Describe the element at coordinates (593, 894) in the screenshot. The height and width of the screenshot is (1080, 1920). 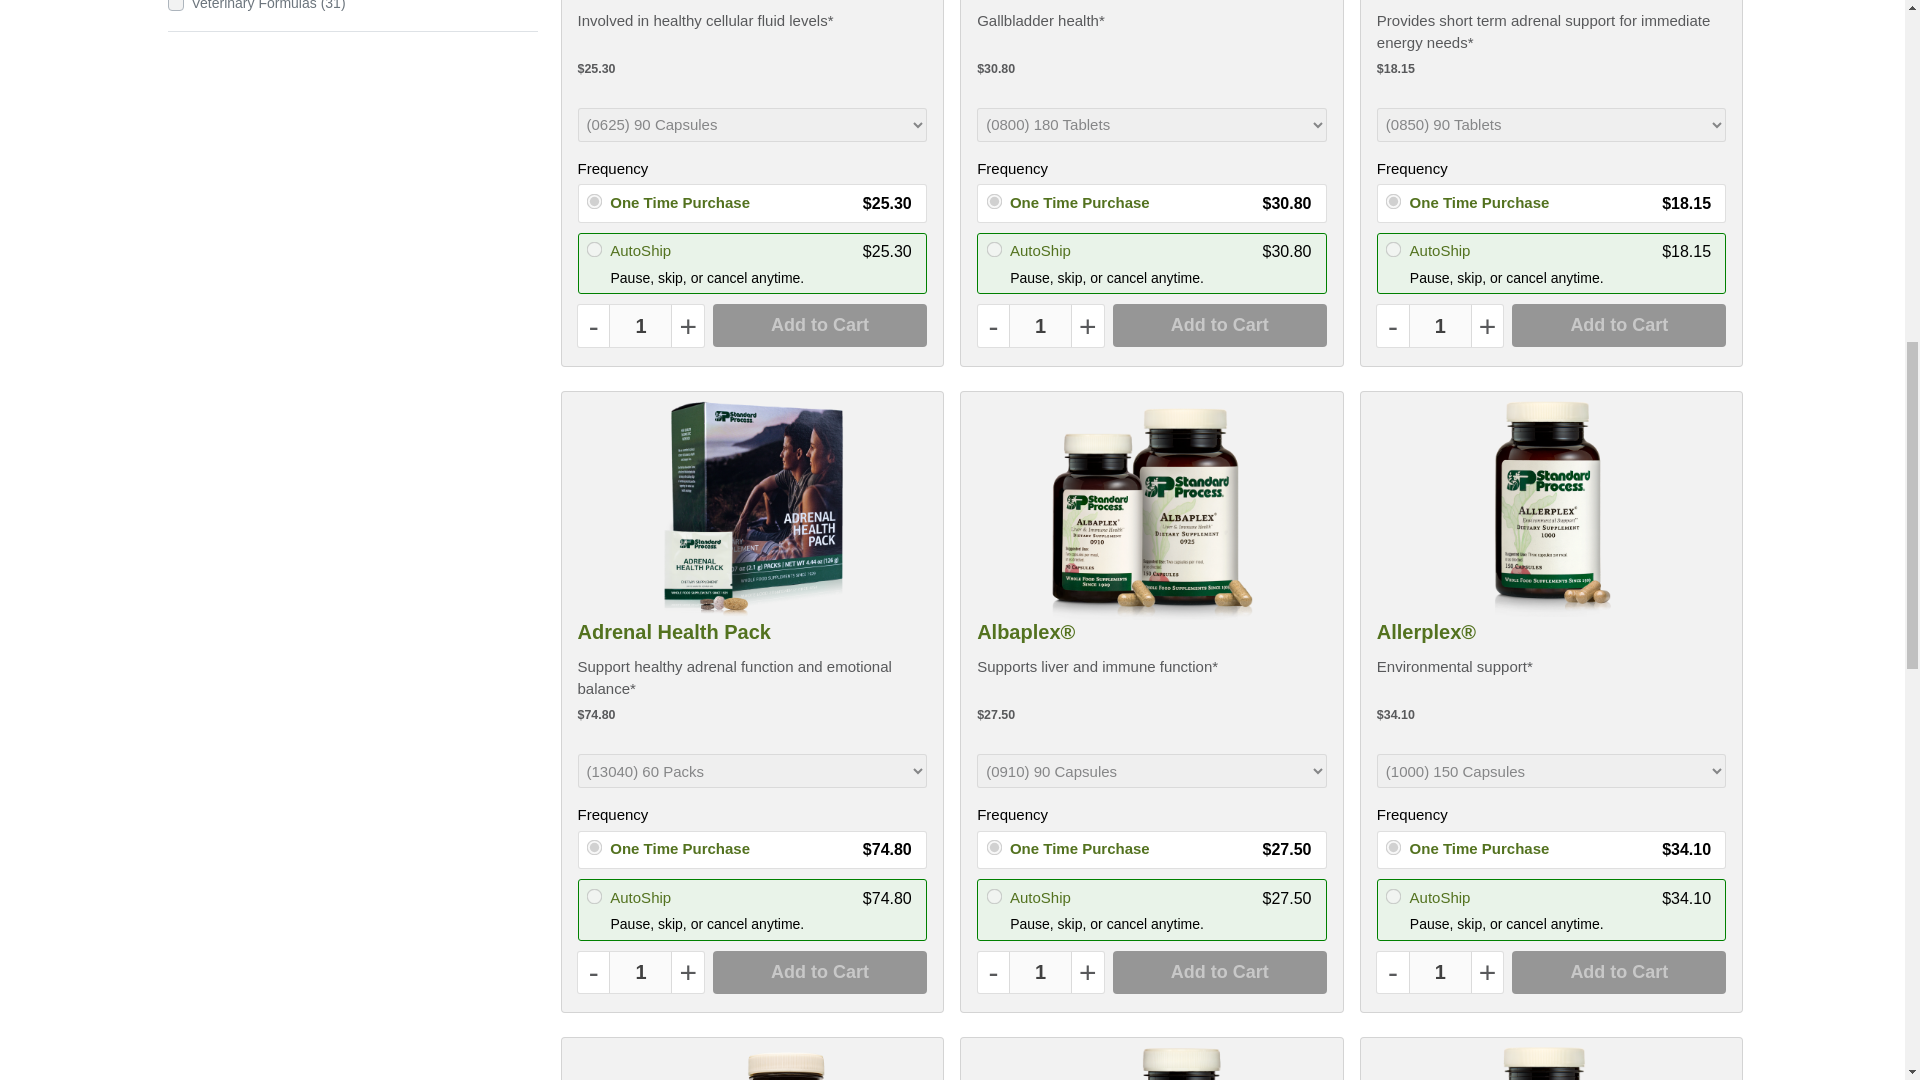
I see `radio-frequency` at that location.